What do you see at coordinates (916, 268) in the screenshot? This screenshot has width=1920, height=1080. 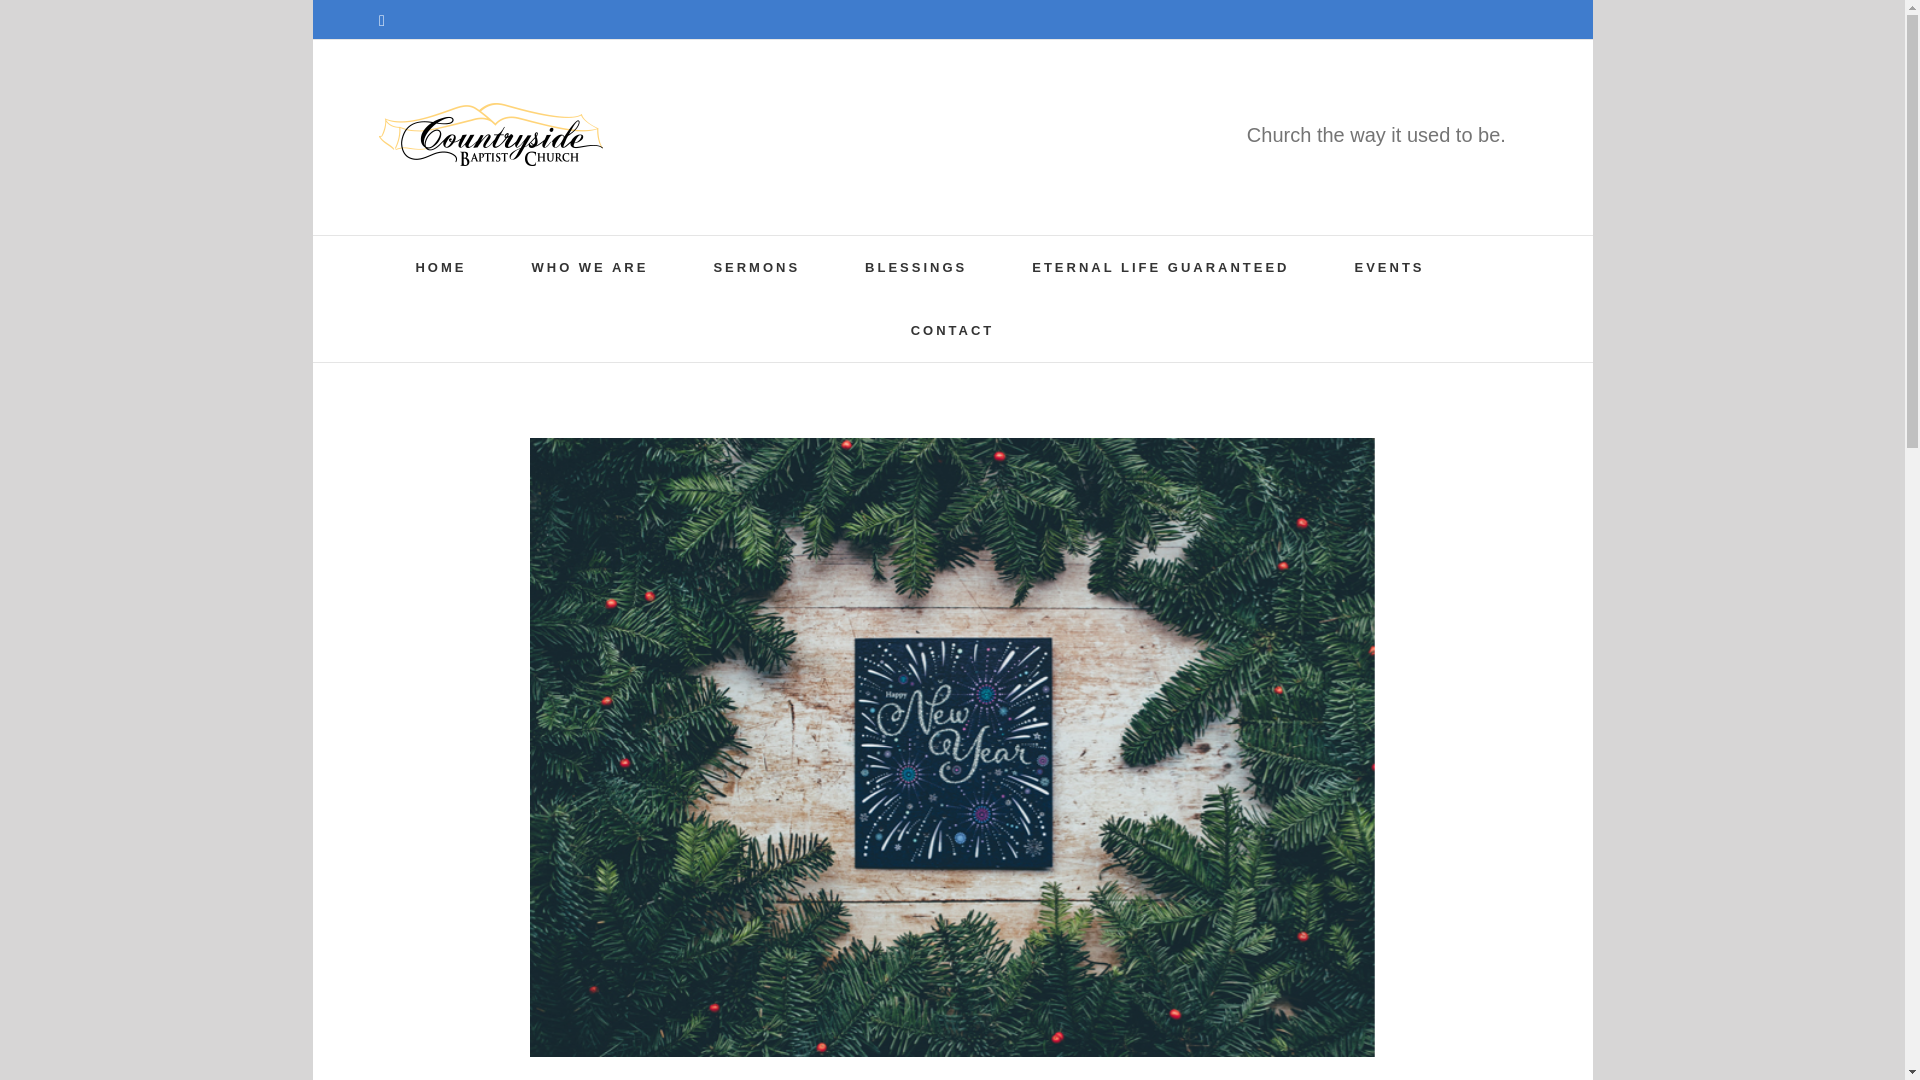 I see `BLESSINGS` at bounding box center [916, 268].